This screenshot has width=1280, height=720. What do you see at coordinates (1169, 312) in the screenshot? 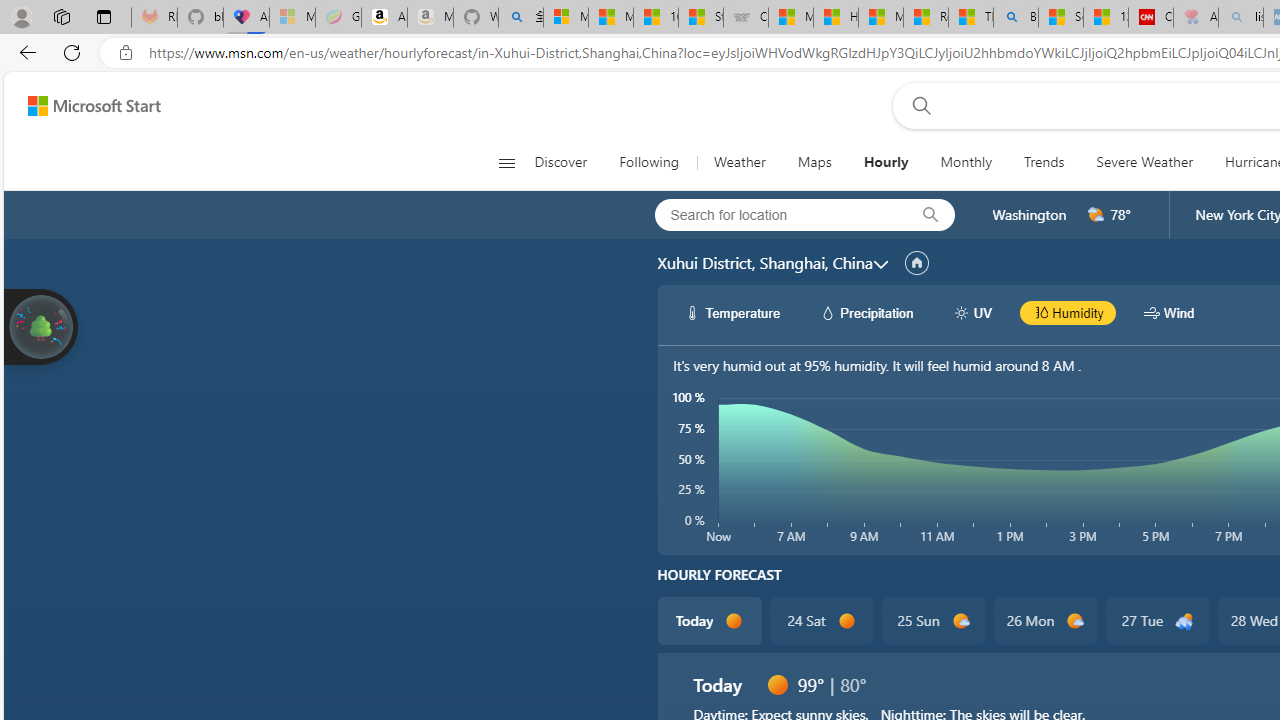
I see `hourlyChart/windWhite Wind` at bounding box center [1169, 312].